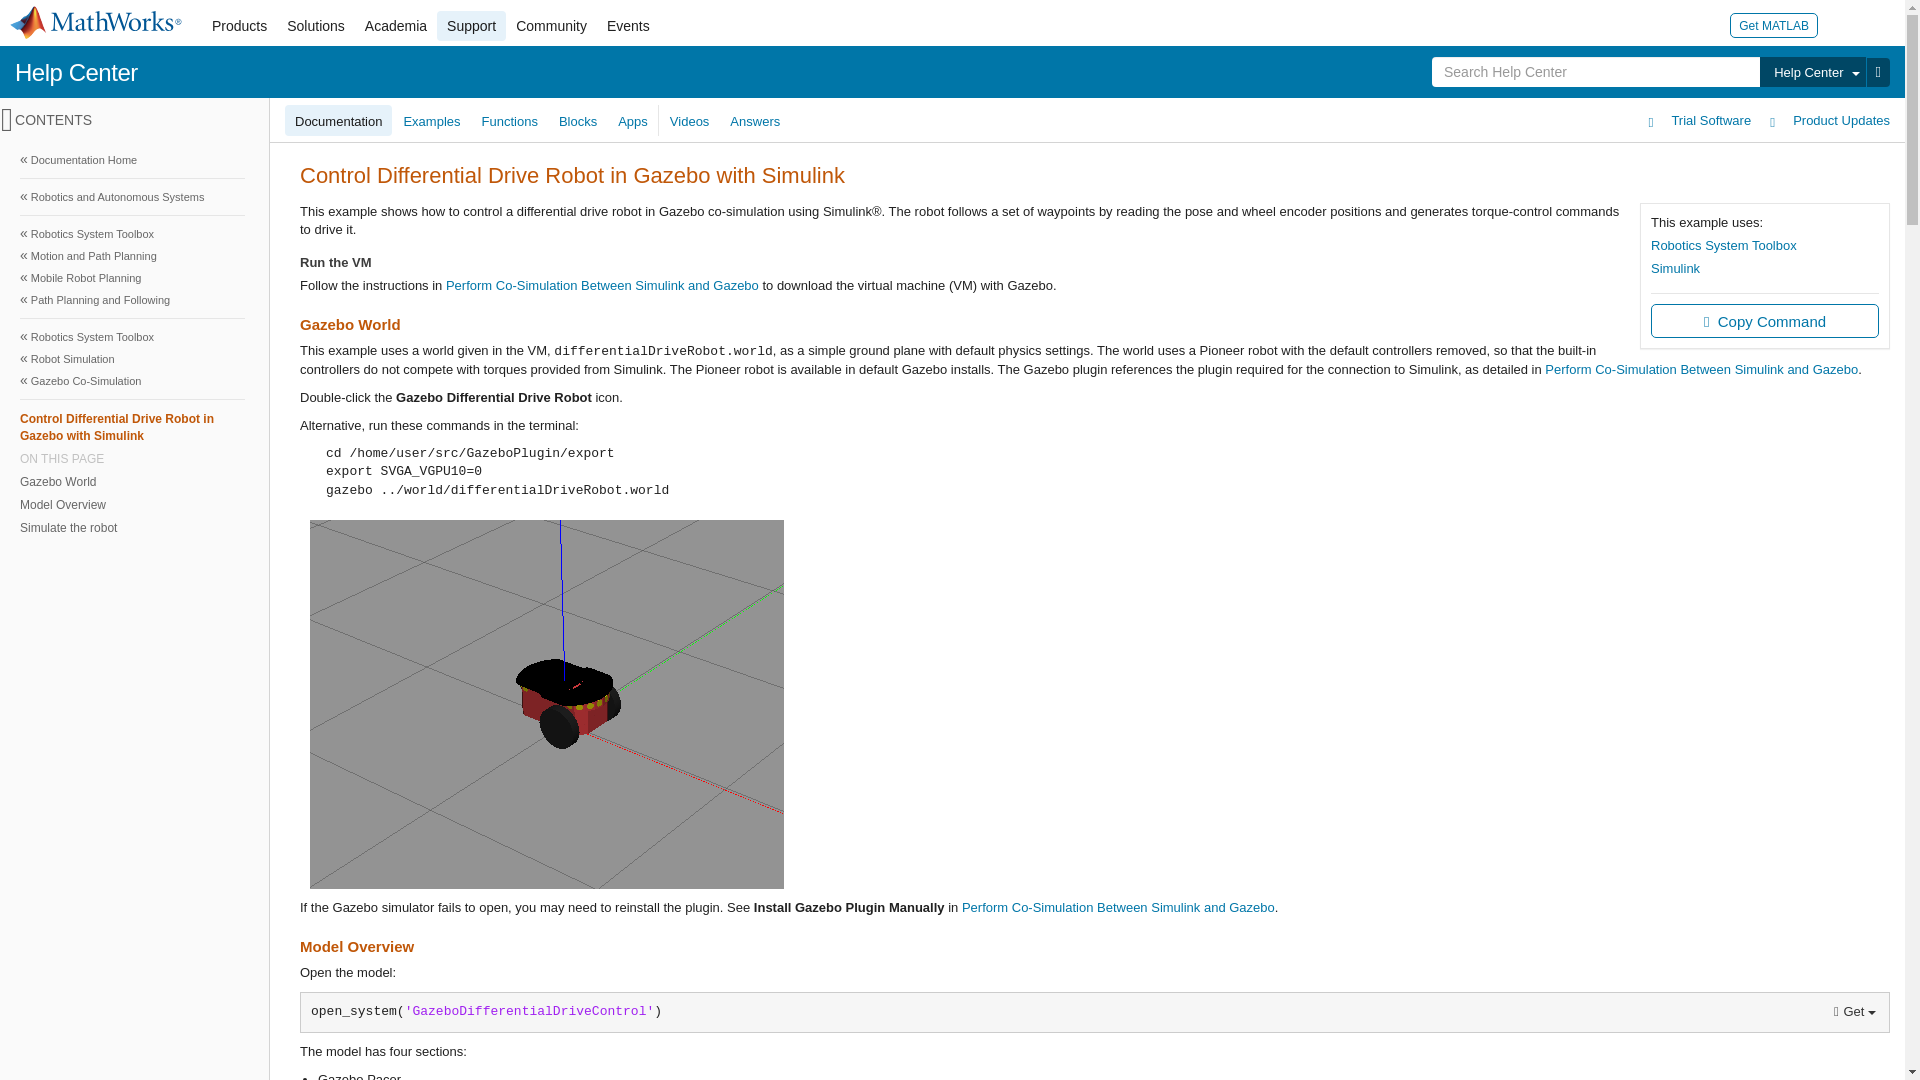  Describe the element at coordinates (132, 458) in the screenshot. I see `ON THIS PAGE` at that location.